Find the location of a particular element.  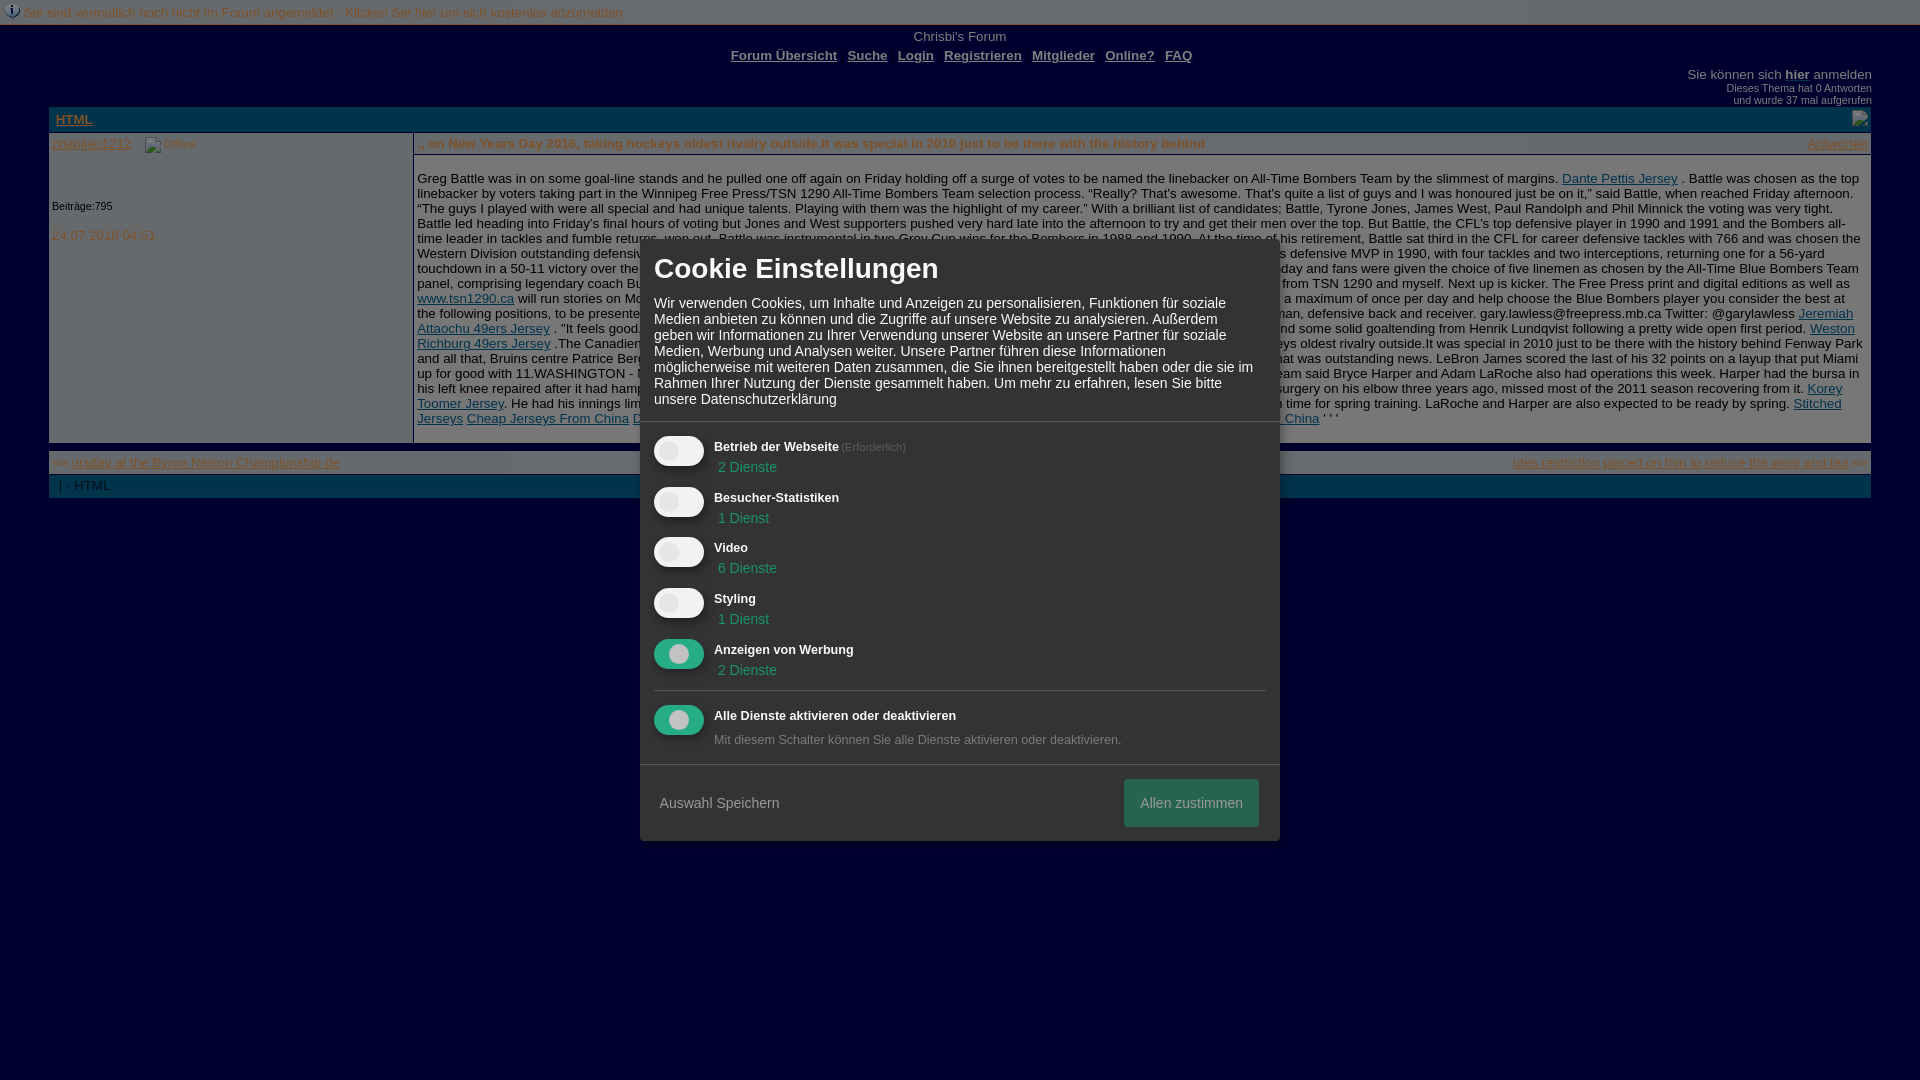

Weston Richburg 49ers Jersey is located at coordinates (1135, 336).